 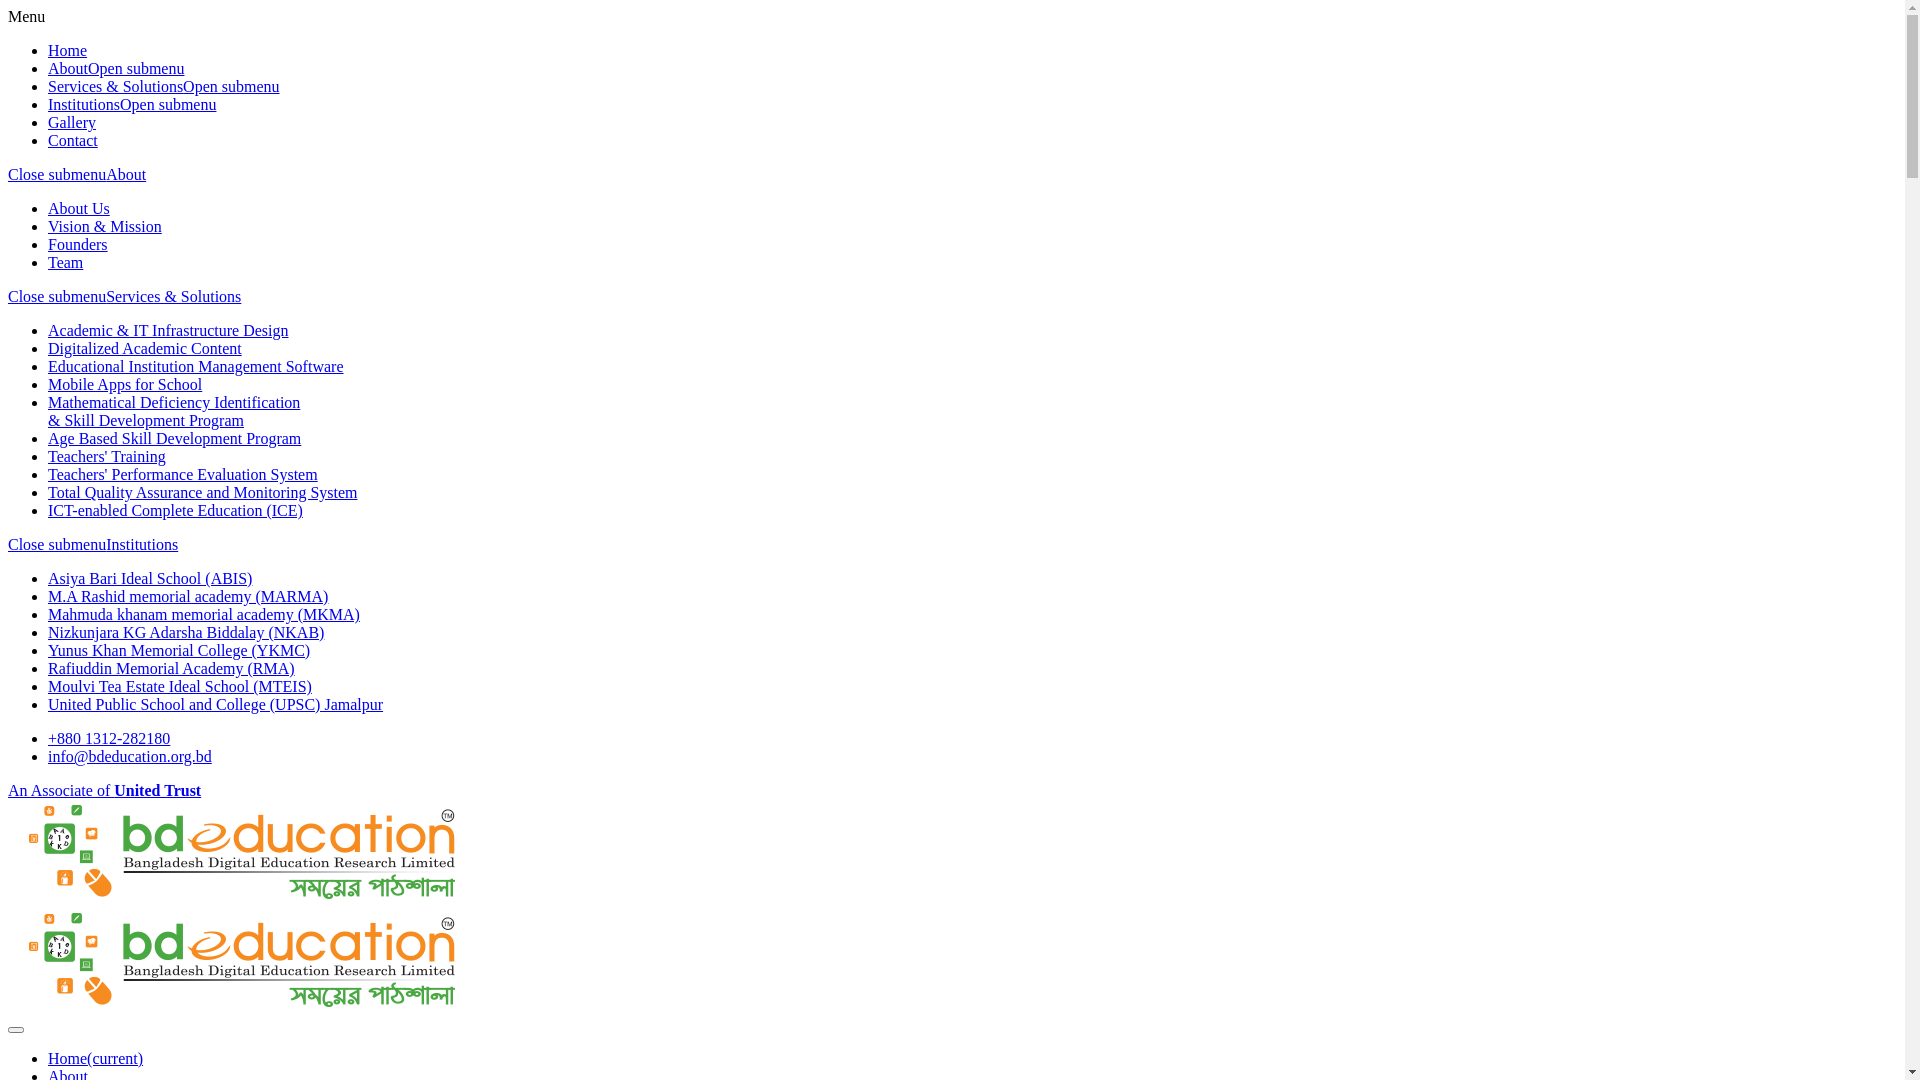 I want to click on Educational Institution Management Software, so click(x=196, y=366).